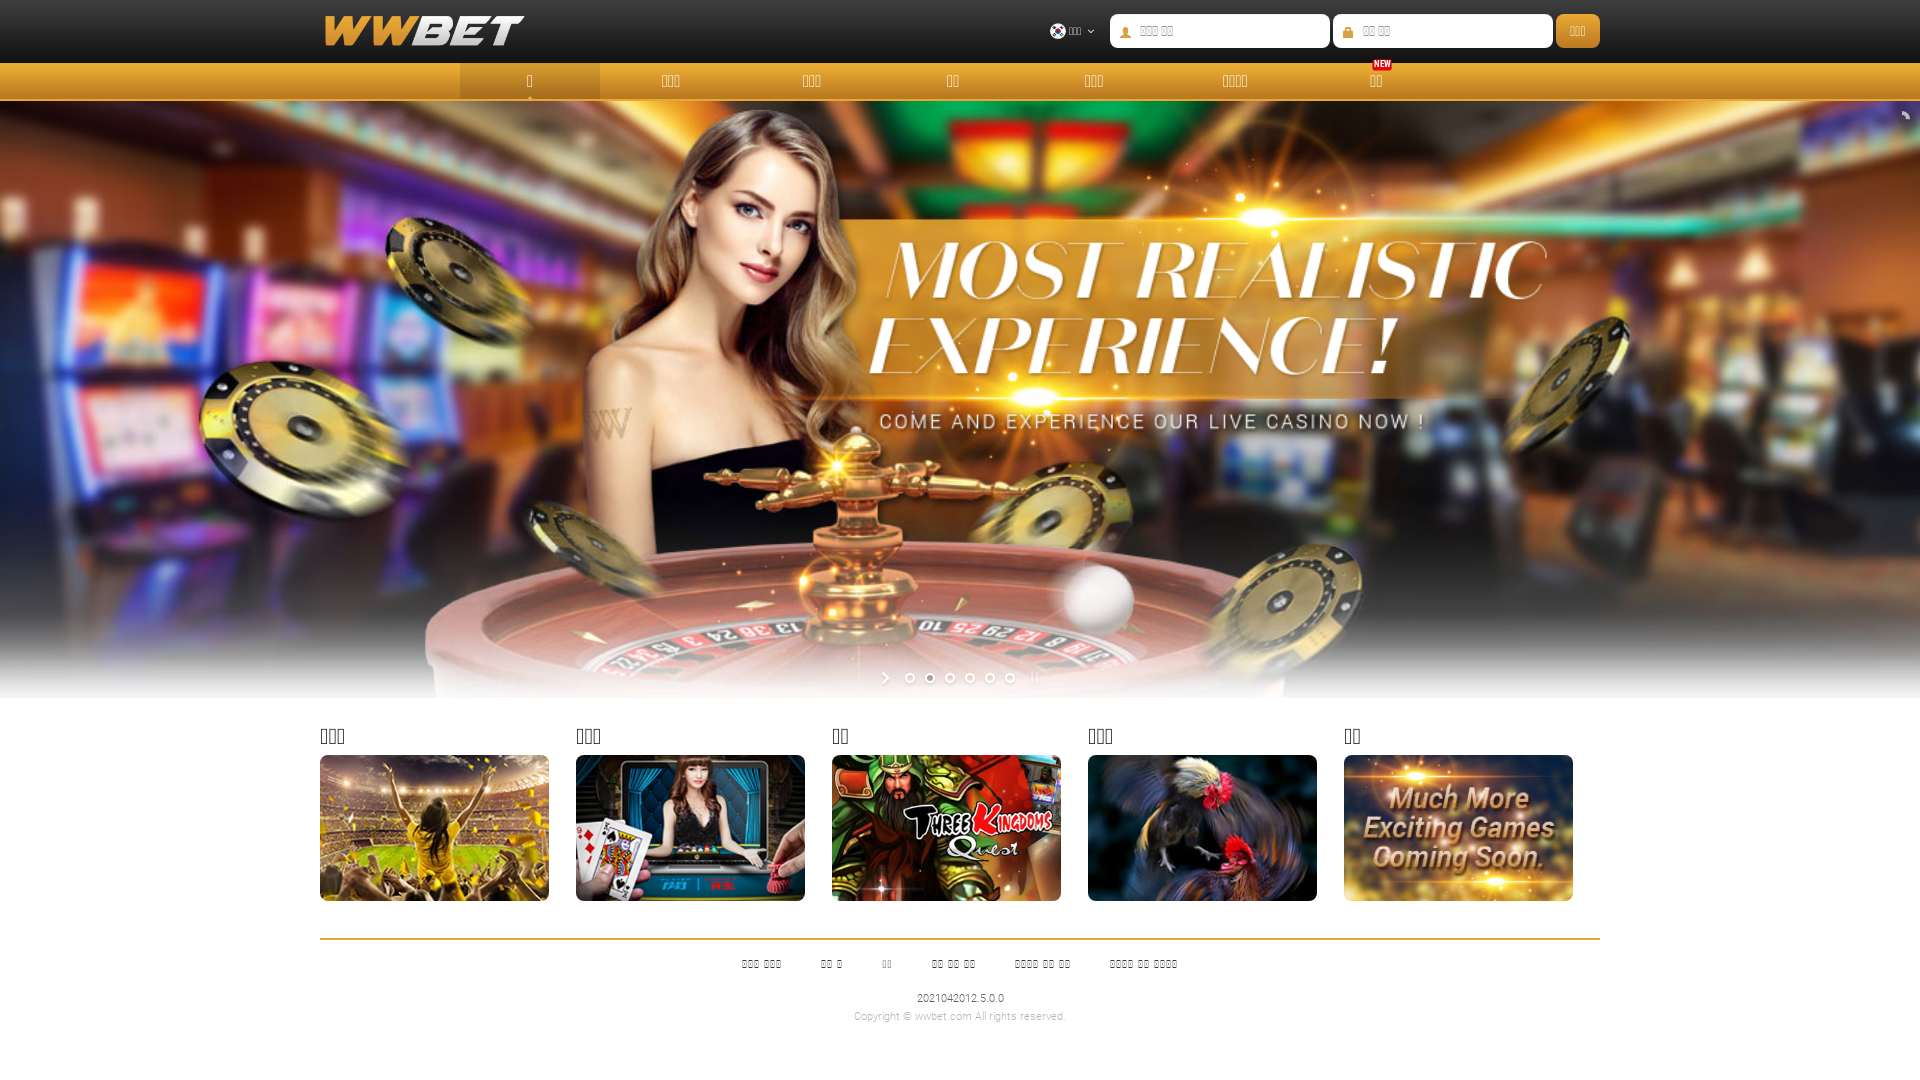  I want to click on WWBET | Win the game, win the future!, so click(410, 42).